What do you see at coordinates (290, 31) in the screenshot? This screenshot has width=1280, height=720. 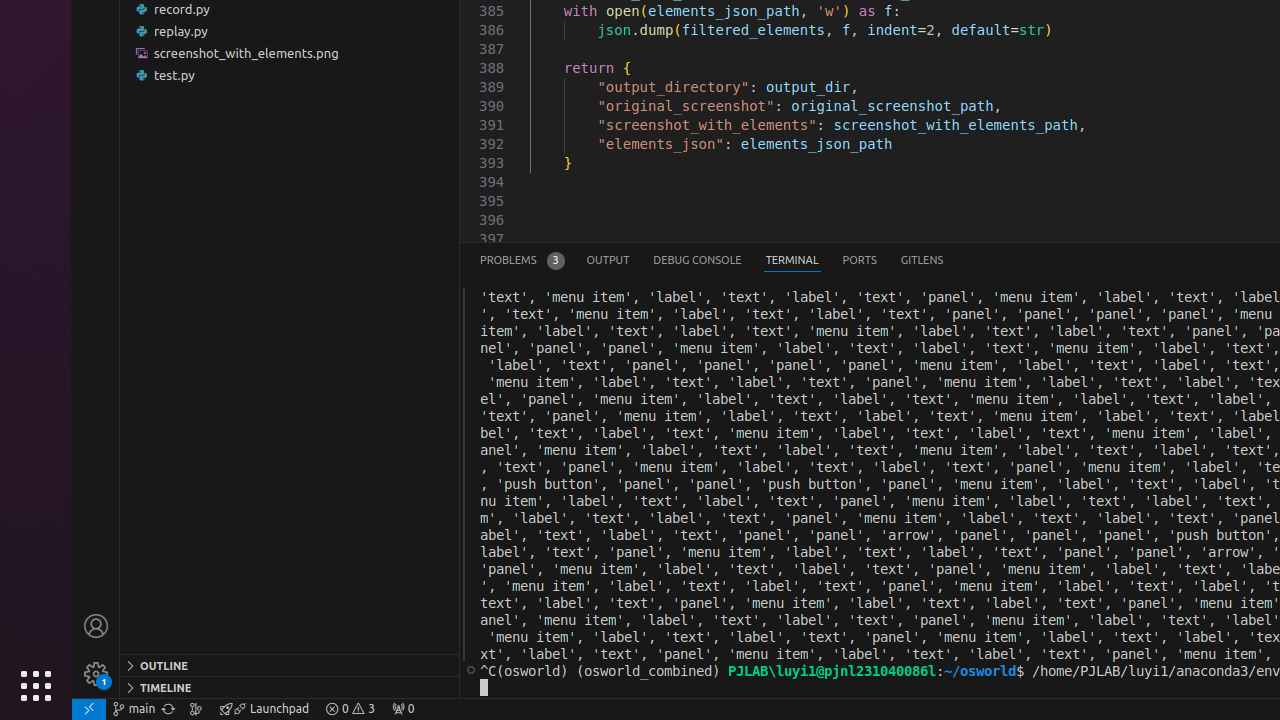 I see `replay.py` at bounding box center [290, 31].